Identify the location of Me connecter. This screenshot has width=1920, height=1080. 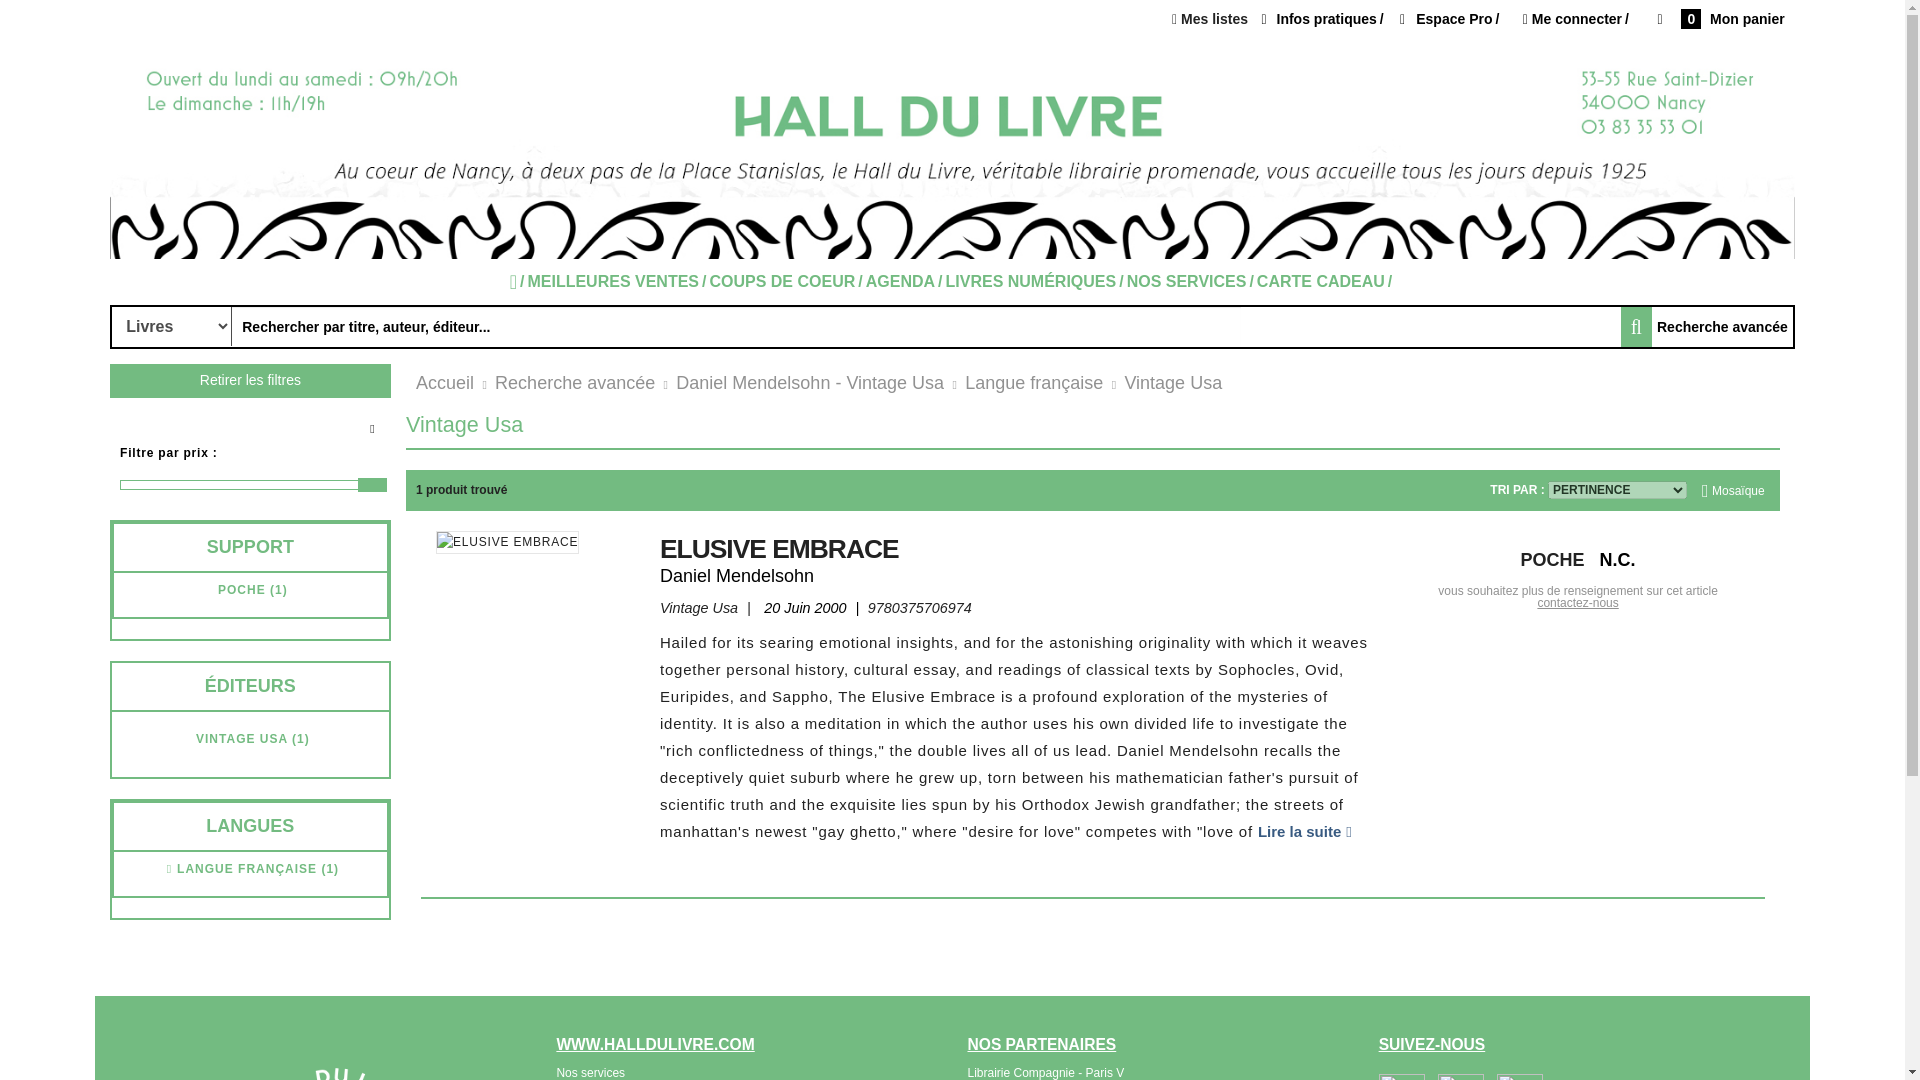
(1577, 20).